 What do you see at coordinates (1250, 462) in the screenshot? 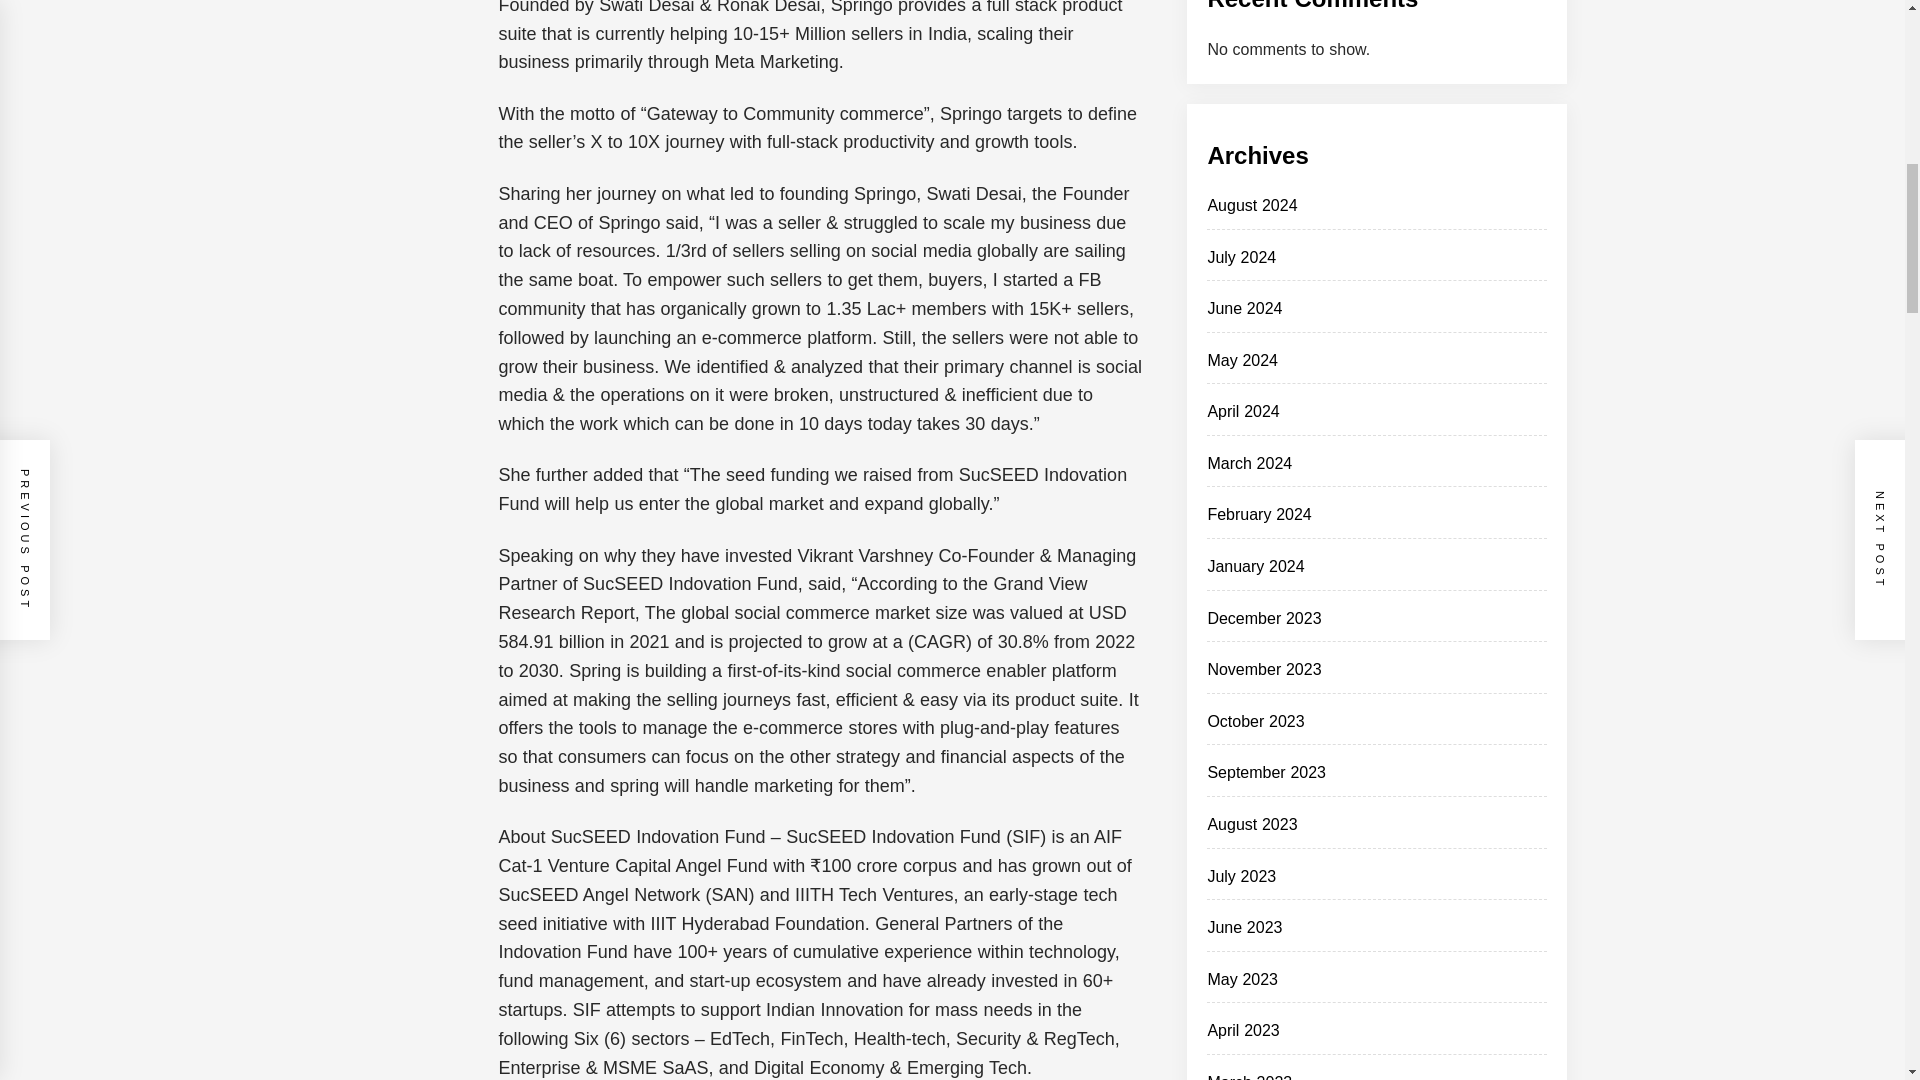
I see `March 2024` at bounding box center [1250, 462].